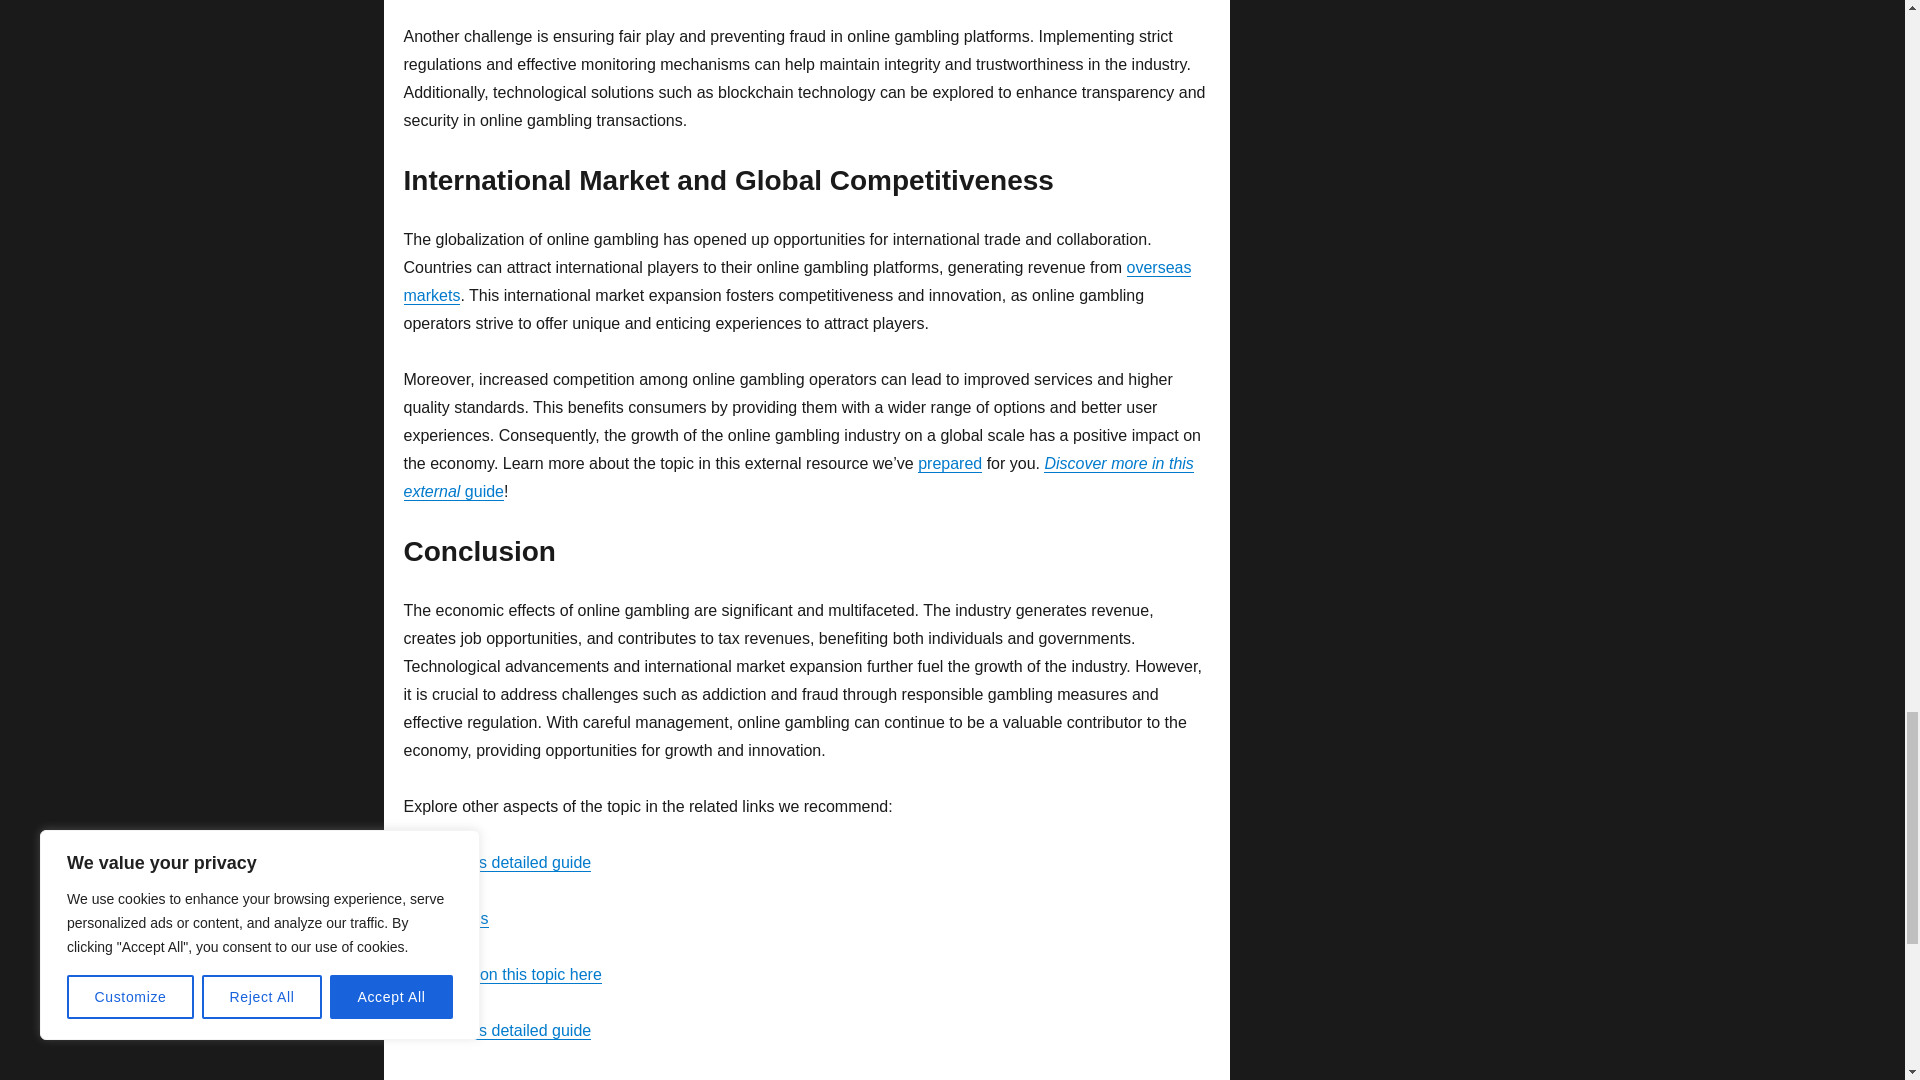 The width and height of the screenshot is (1920, 1080). What do you see at coordinates (446, 918) in the screenshot?
I see `View details` at bounding box center [446, 918].